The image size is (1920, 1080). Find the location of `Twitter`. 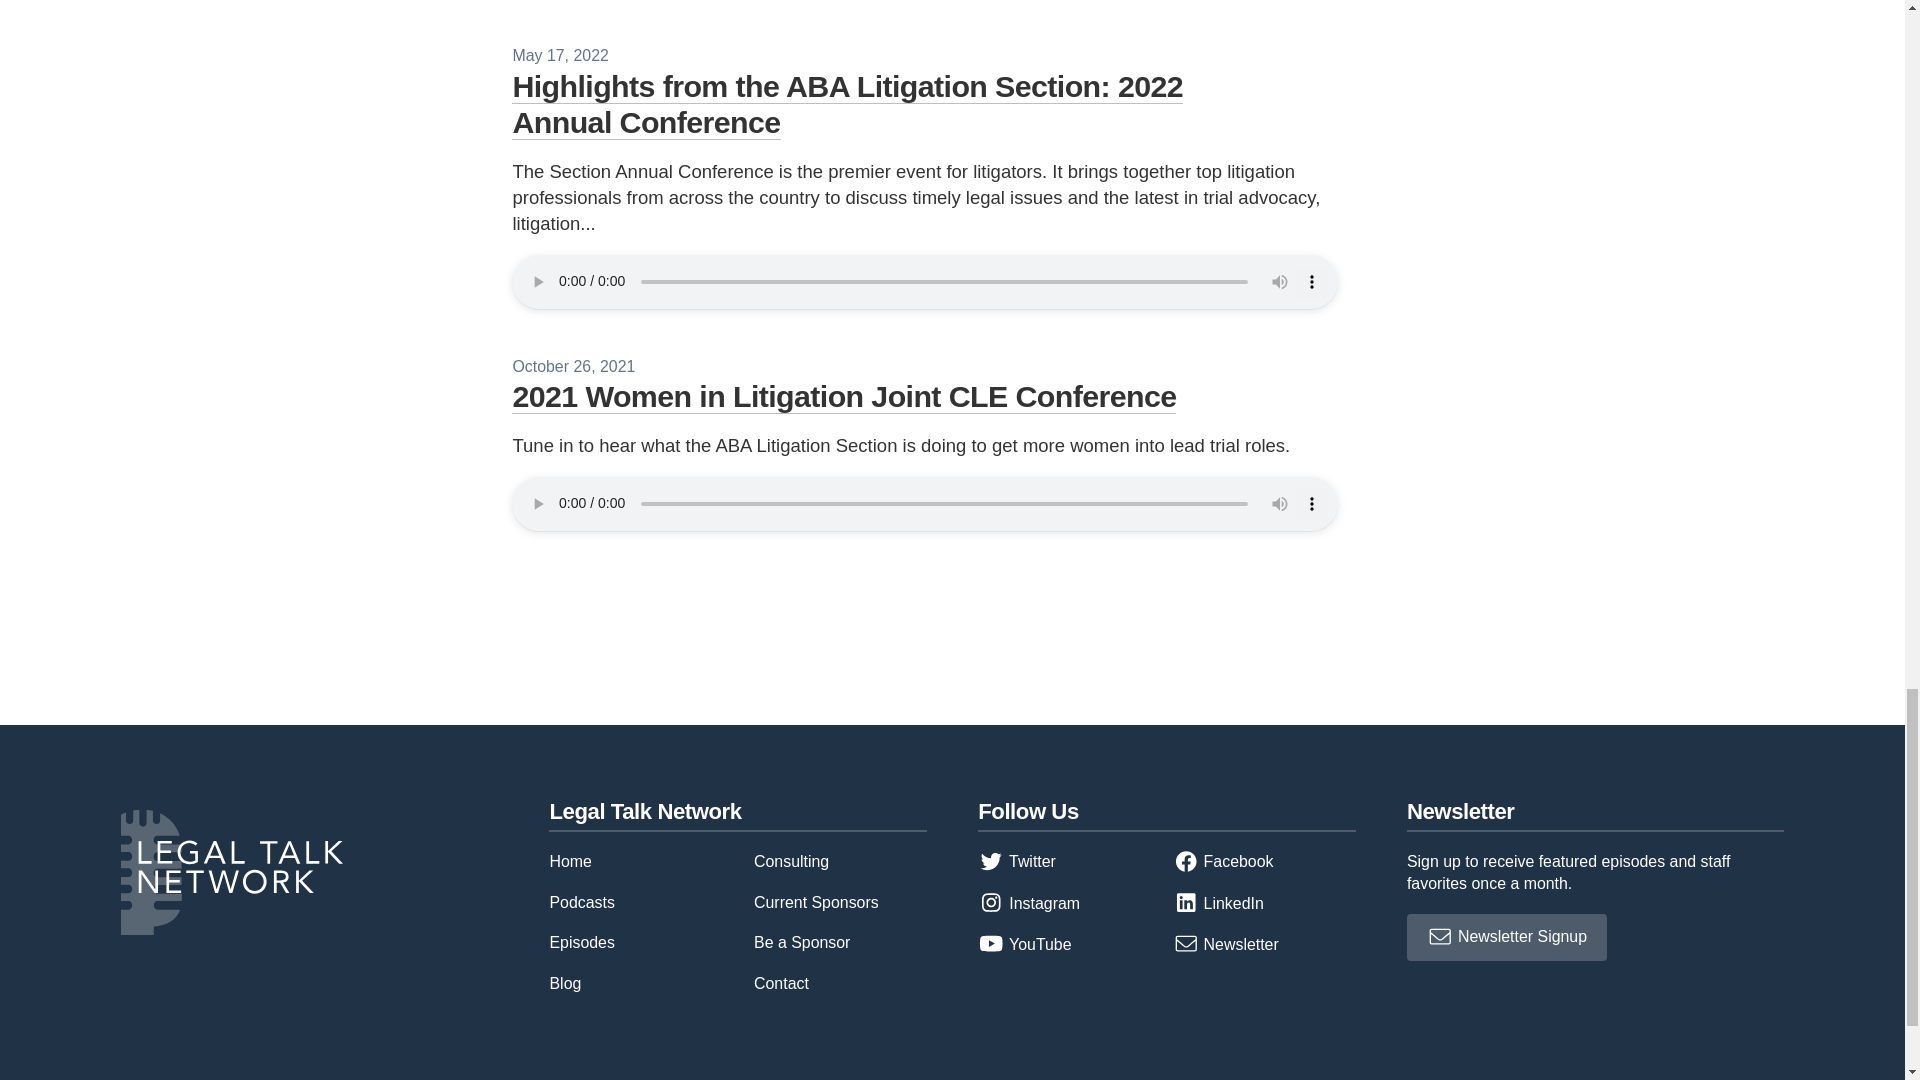

Twitter is located at coordinates (1016, 862).